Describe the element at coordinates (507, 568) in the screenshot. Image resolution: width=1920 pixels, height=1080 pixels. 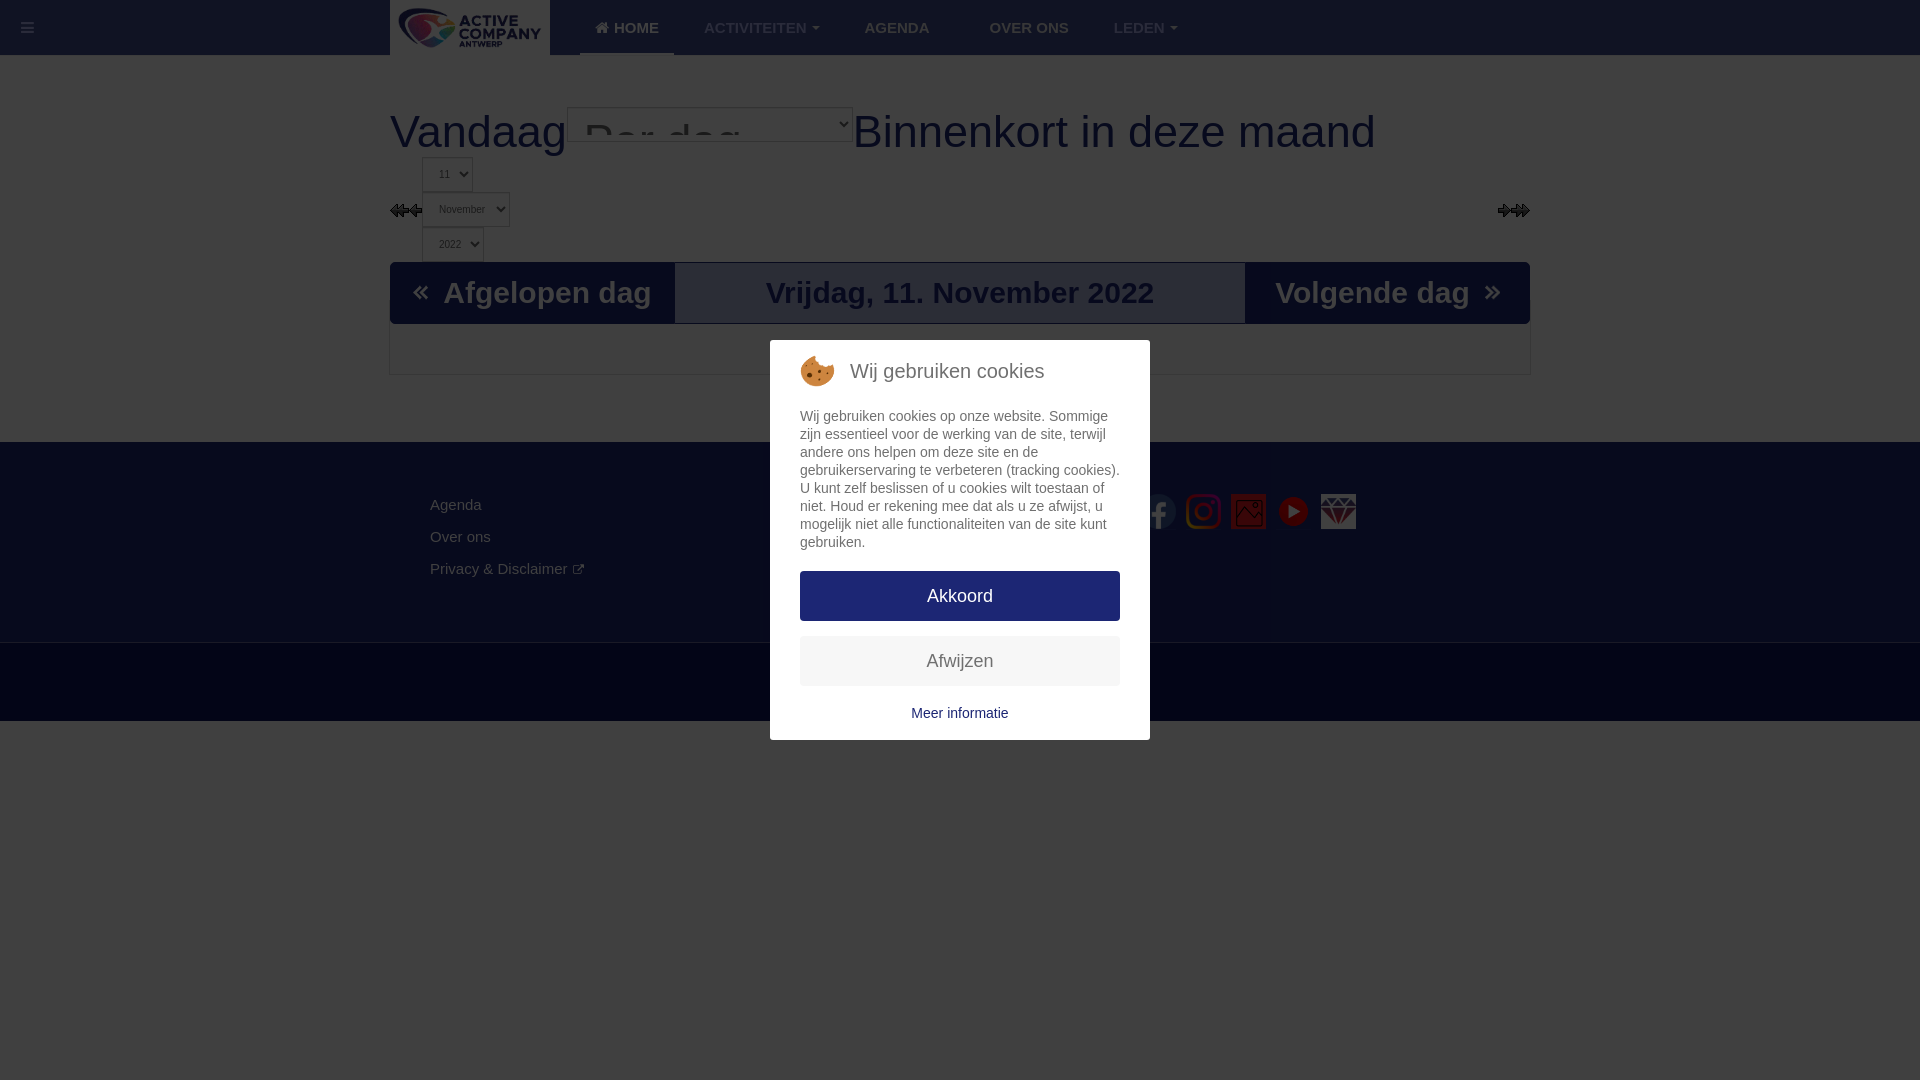
I see `Privacy & Disclaimer` at that location.